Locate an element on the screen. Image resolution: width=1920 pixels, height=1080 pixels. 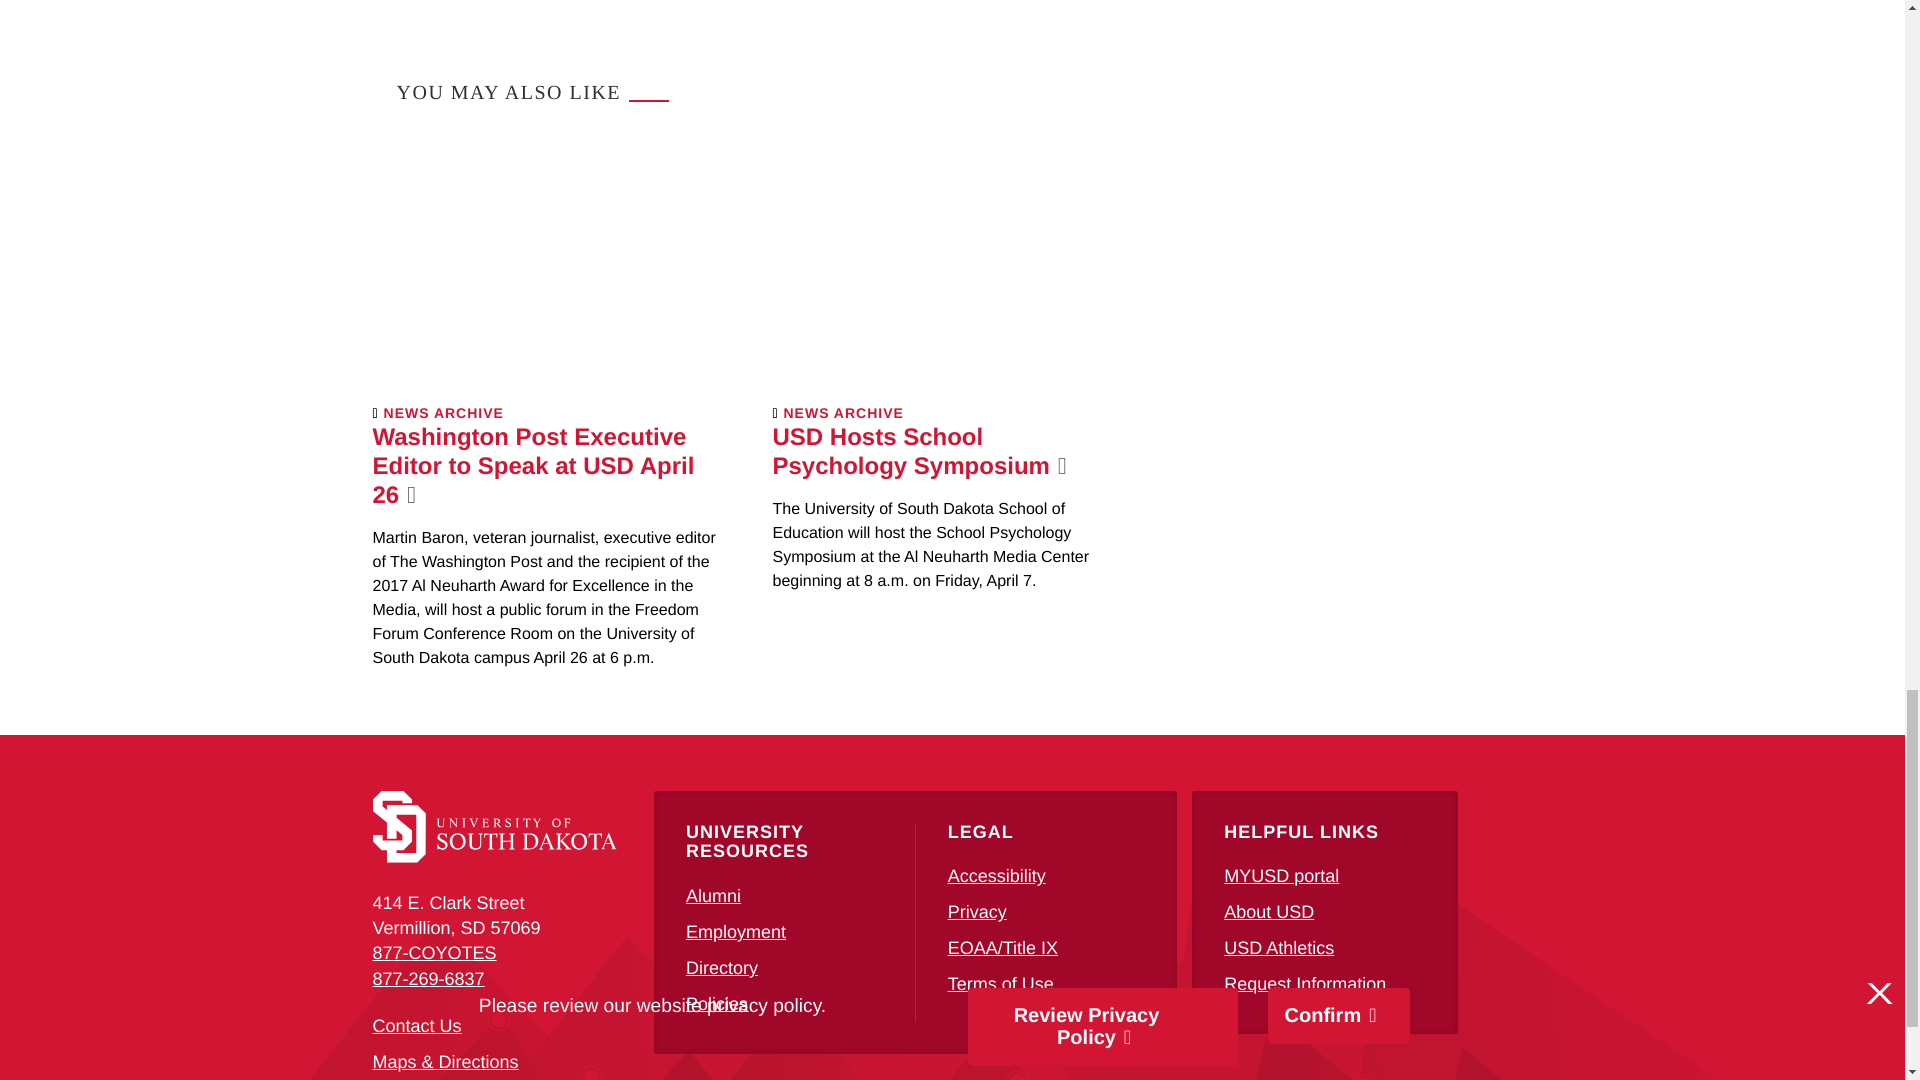
USD Alumni is located at coordinates (713, 896).